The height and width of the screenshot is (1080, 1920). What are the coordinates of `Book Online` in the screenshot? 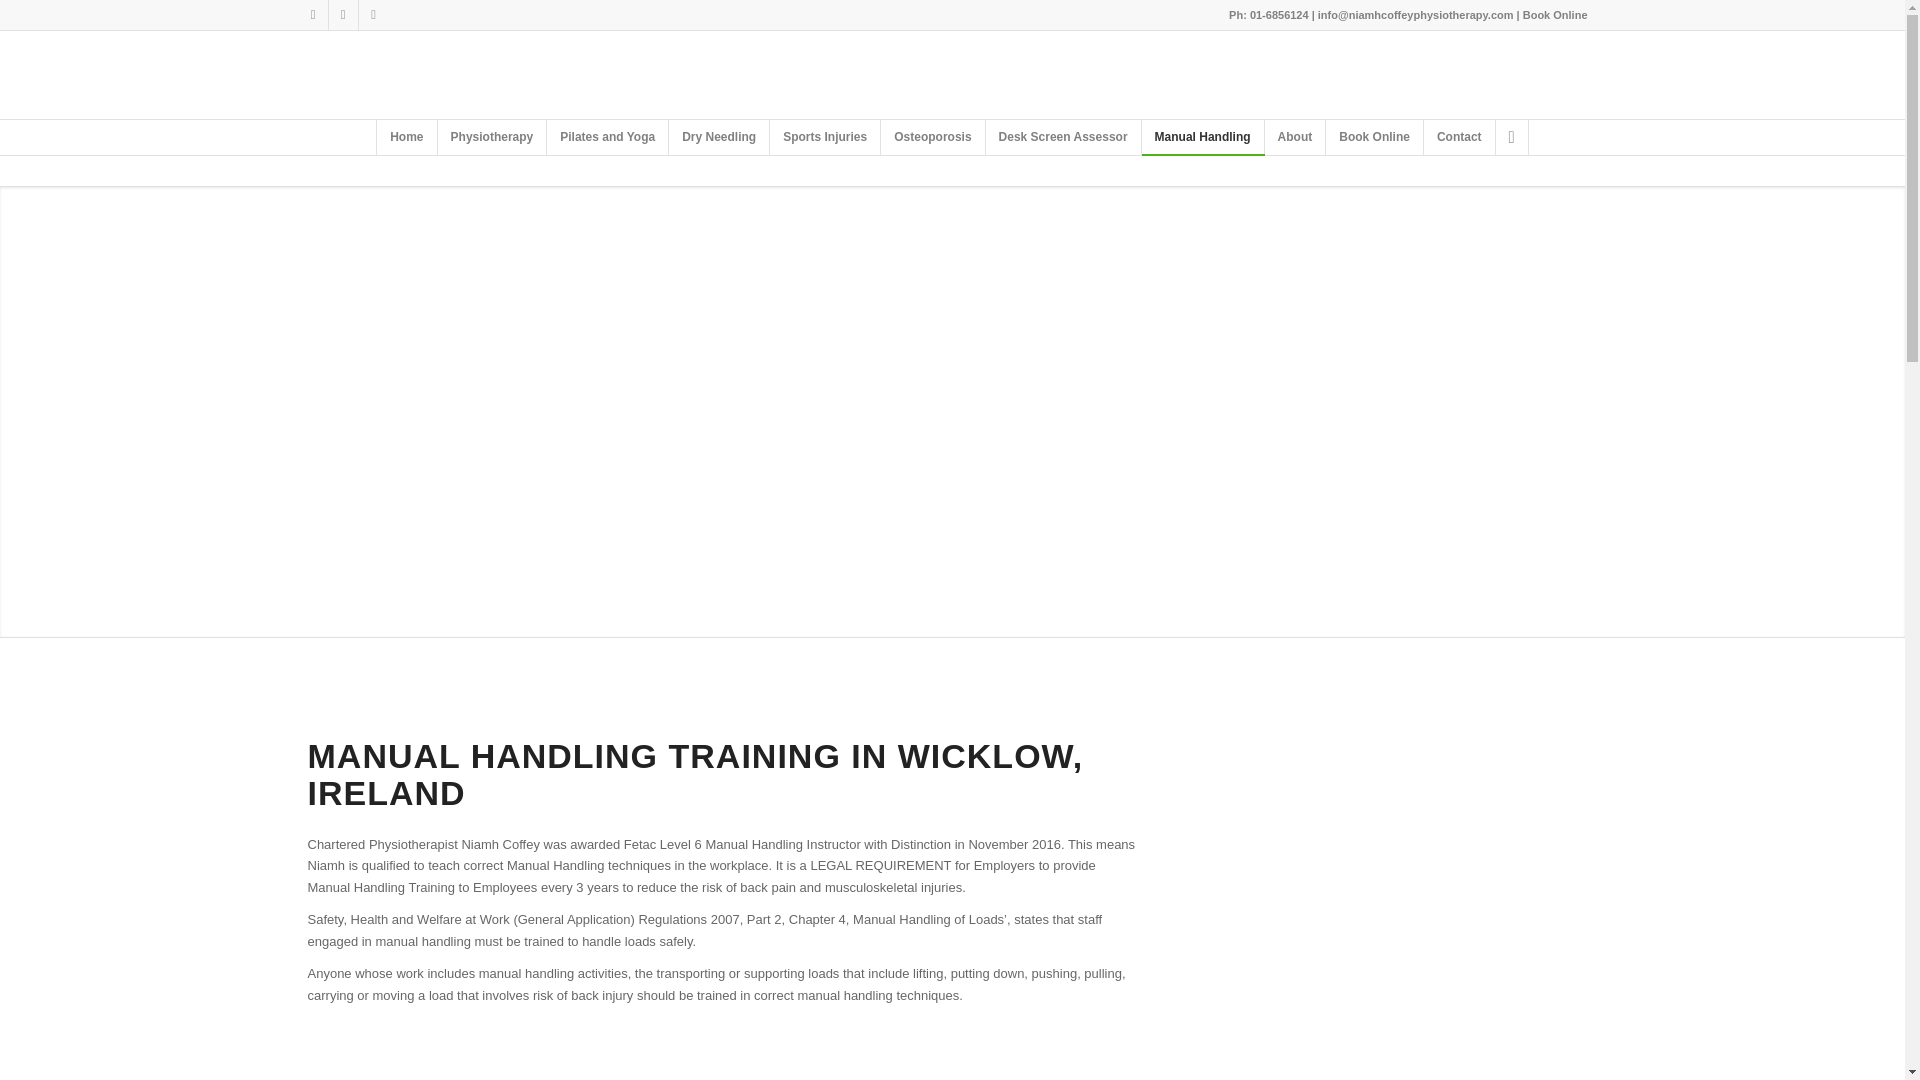 It's located at (1554, 14).